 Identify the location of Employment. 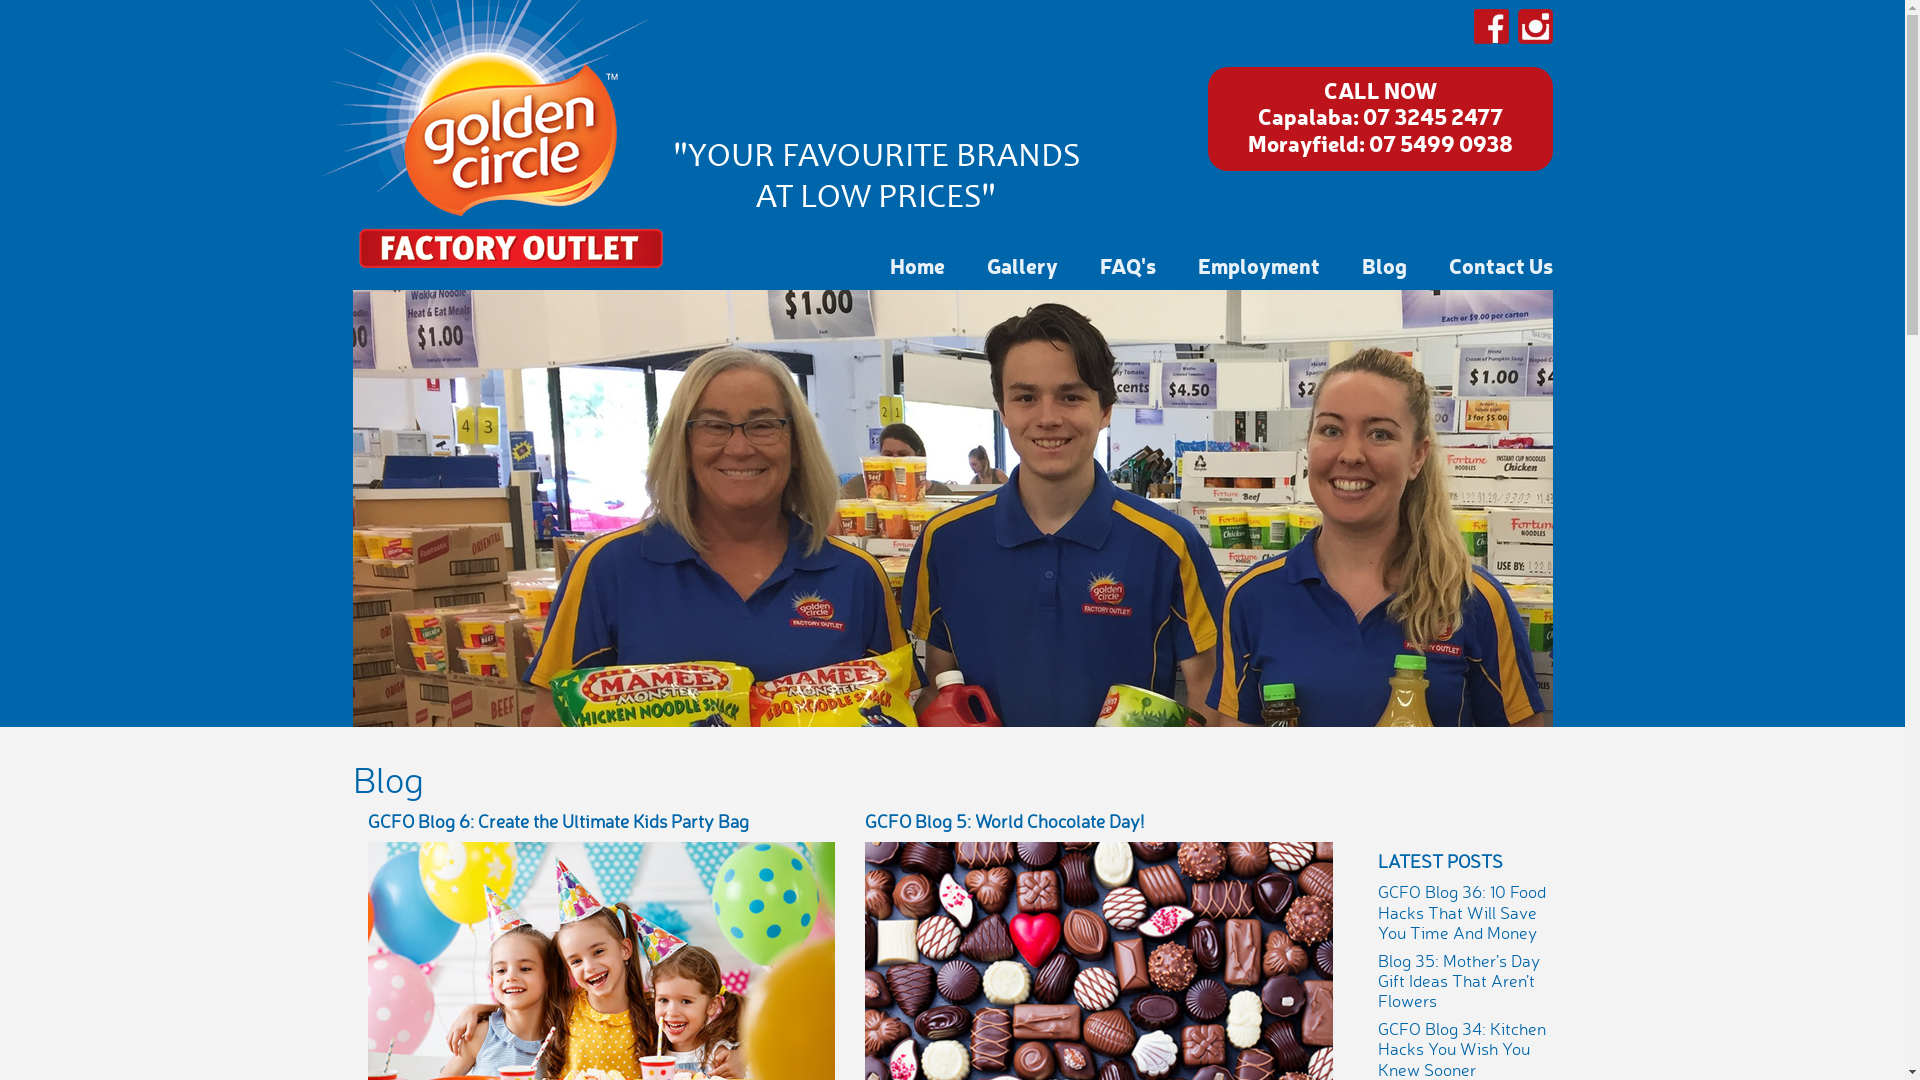
(1259, 265).